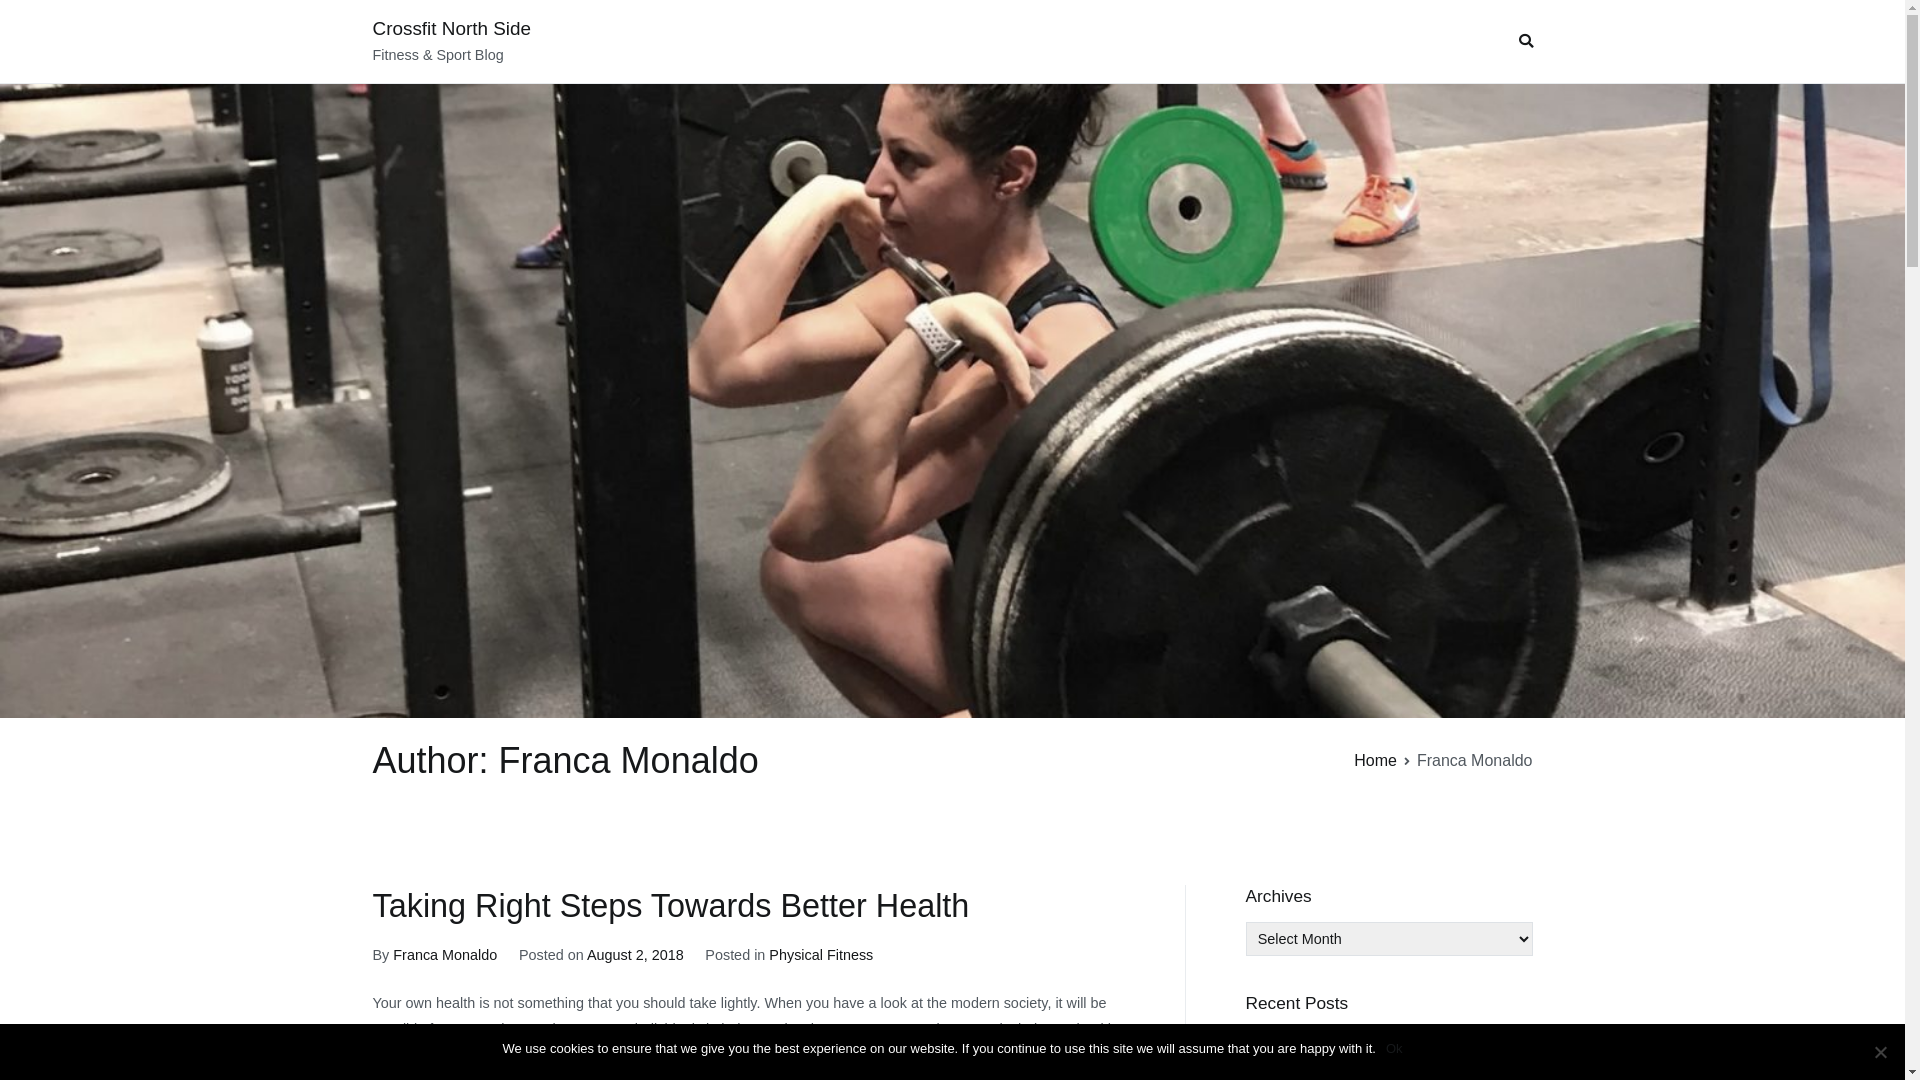  I want to click on Franca Monaldo, so click(445, 955).